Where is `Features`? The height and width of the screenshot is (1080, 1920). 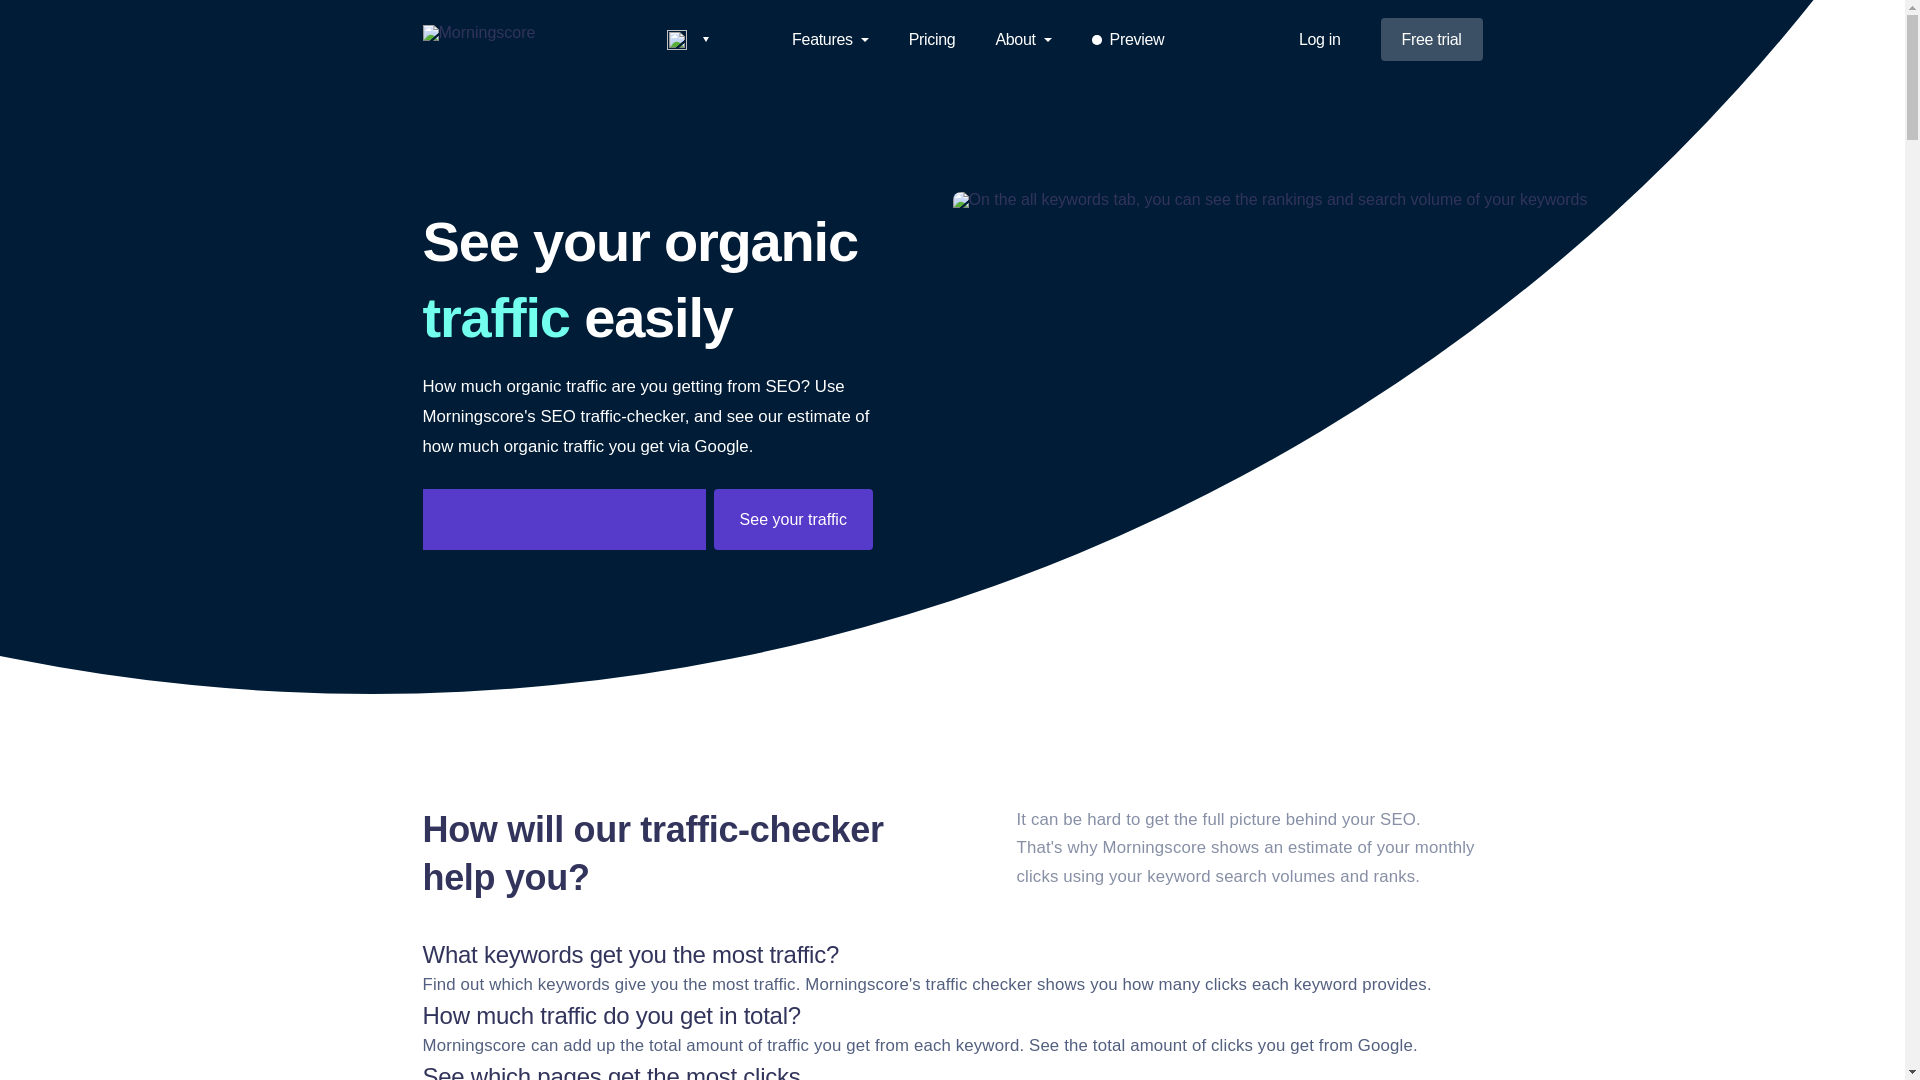
Features is located at coordinates (830, 40).